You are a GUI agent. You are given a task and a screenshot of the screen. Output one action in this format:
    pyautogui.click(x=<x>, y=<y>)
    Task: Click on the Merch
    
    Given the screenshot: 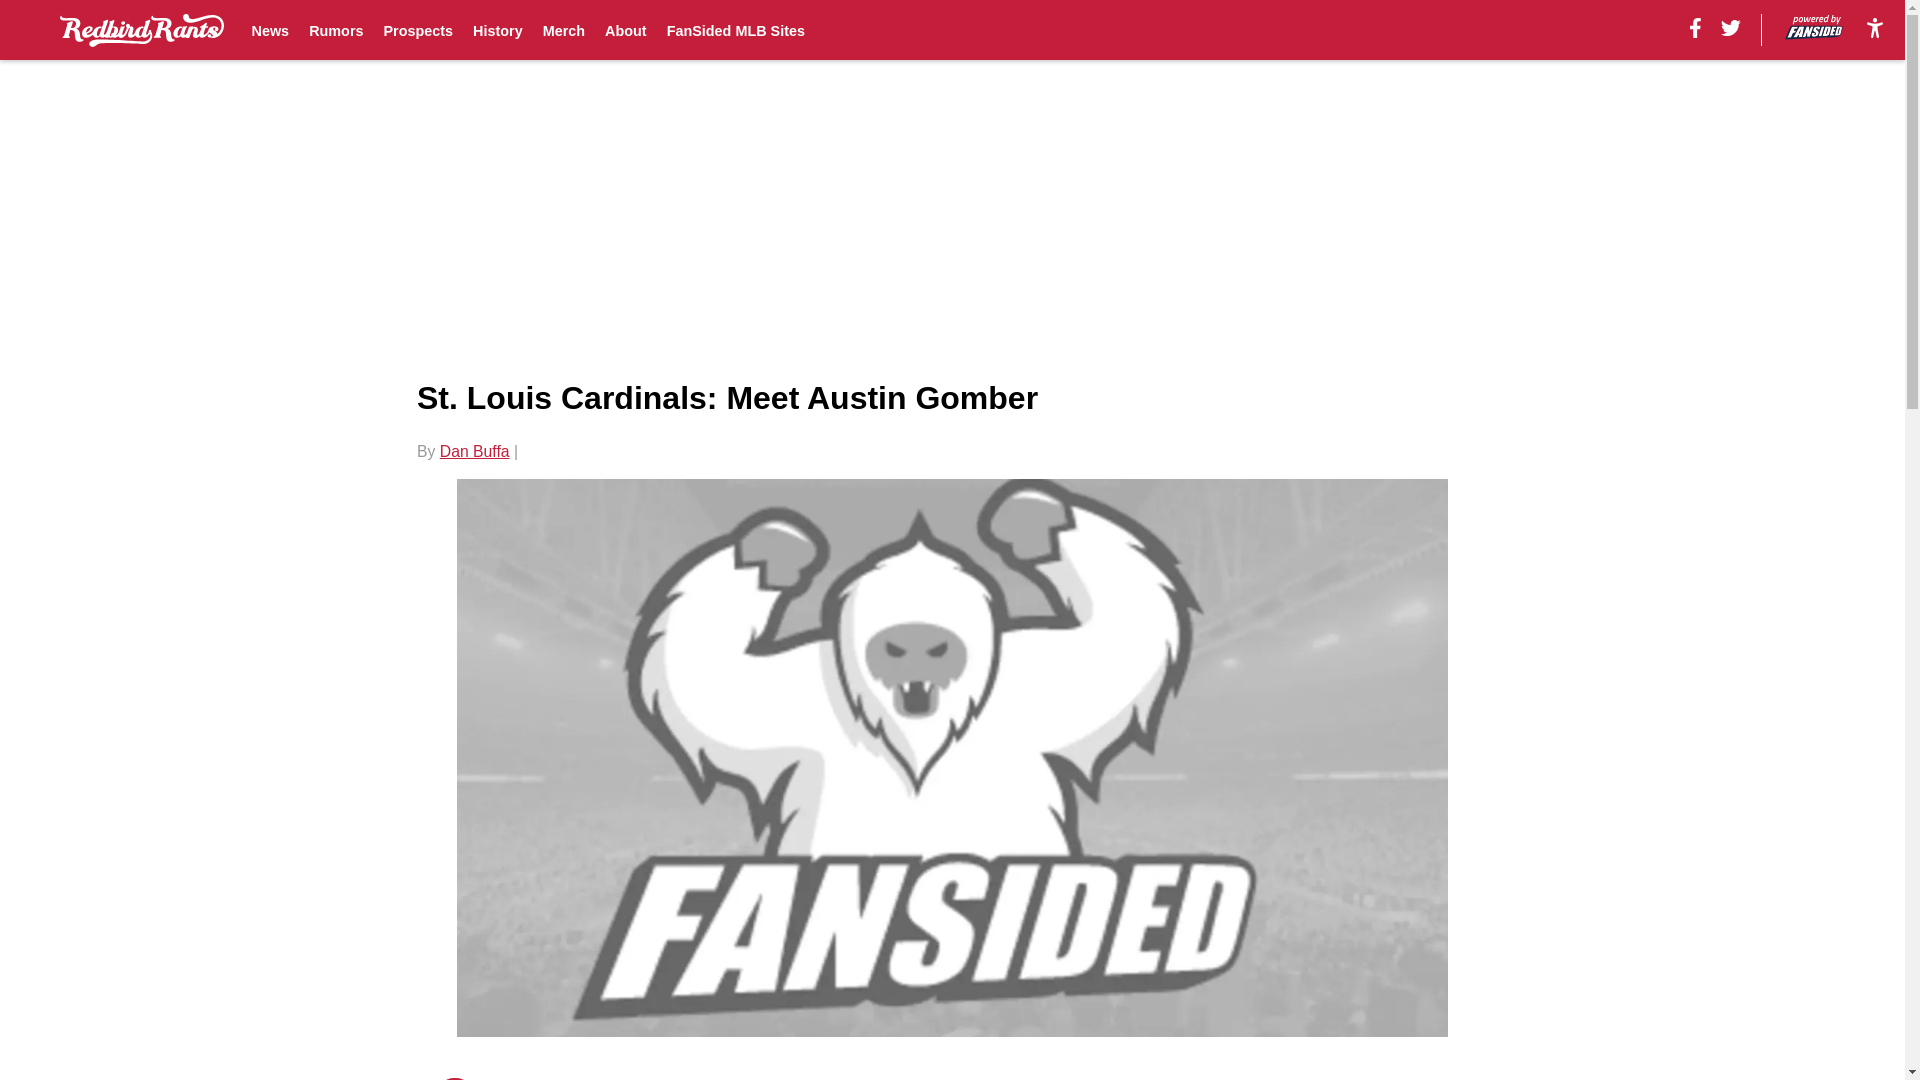 What is the action you would take?
    pyautogui.click(x=564, y=30)
    